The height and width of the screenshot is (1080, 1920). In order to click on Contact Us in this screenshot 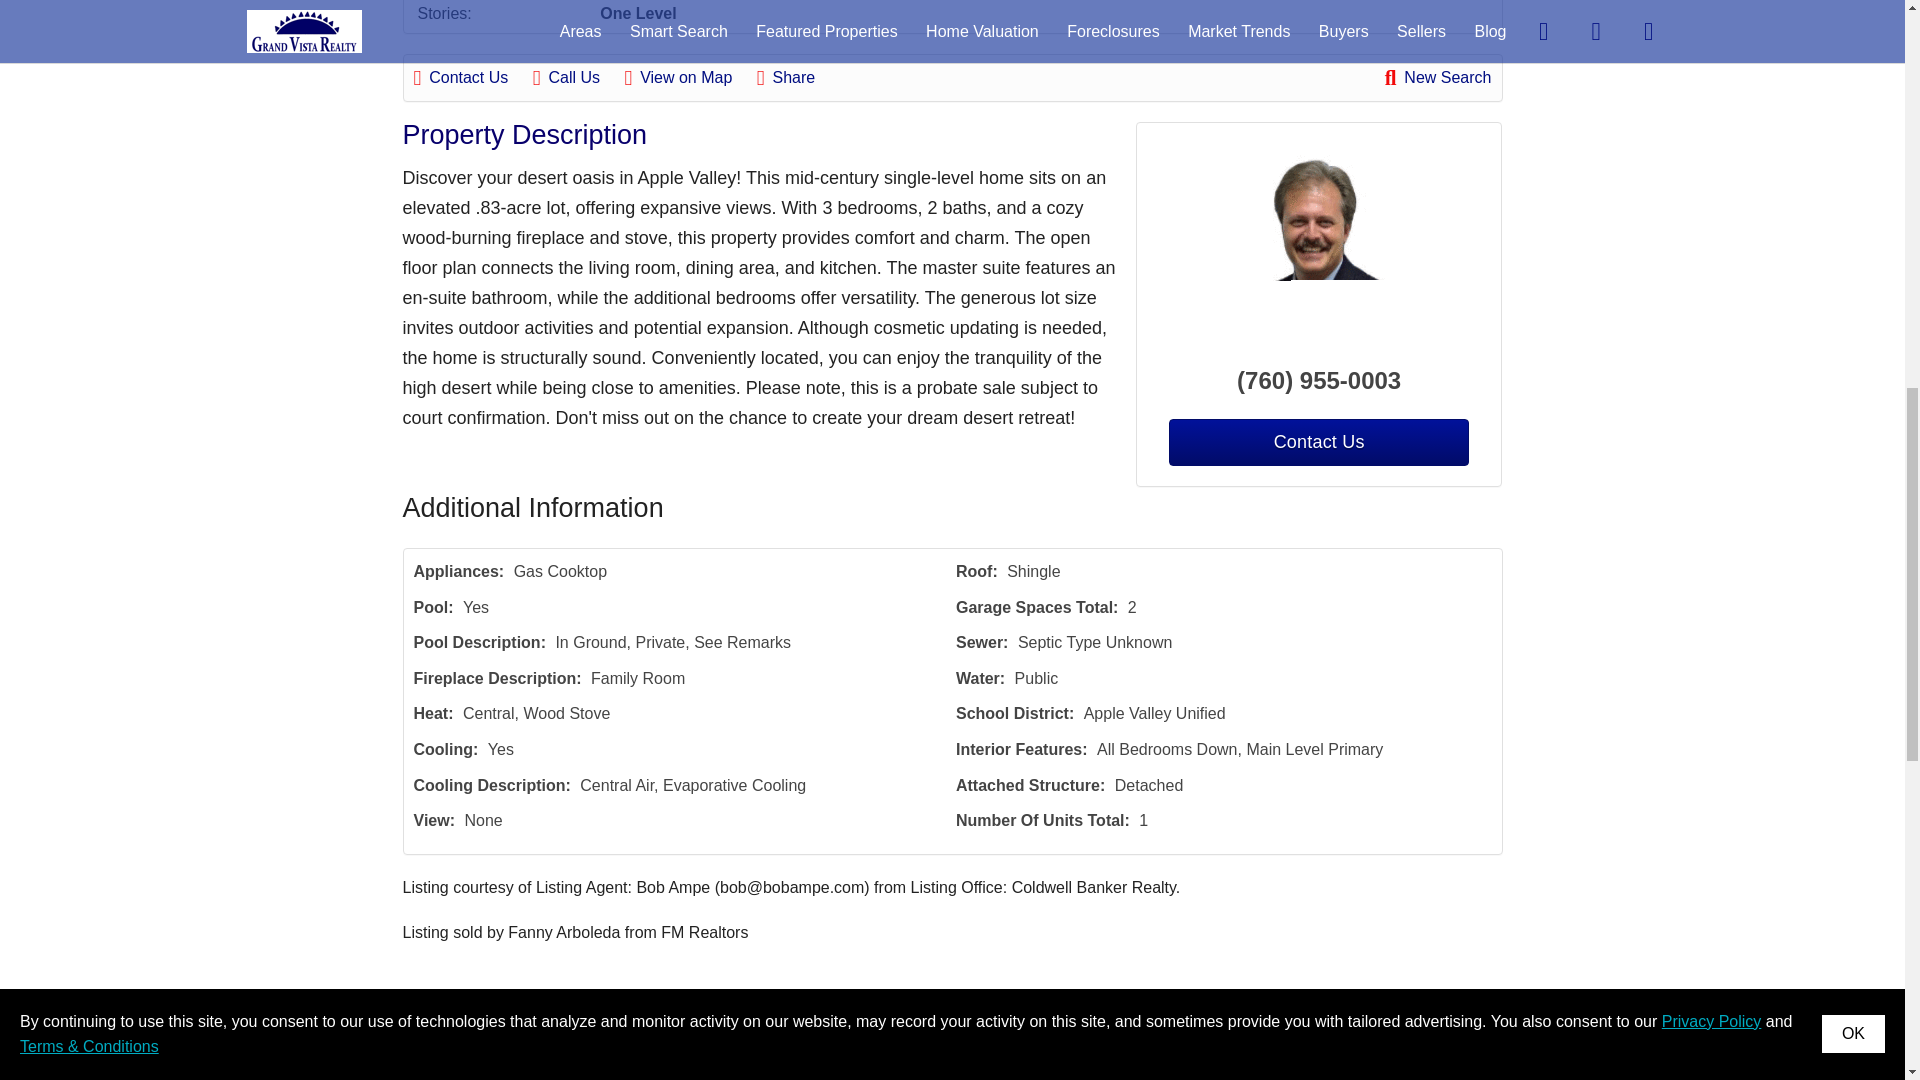, I will do `click(472, 77)`.